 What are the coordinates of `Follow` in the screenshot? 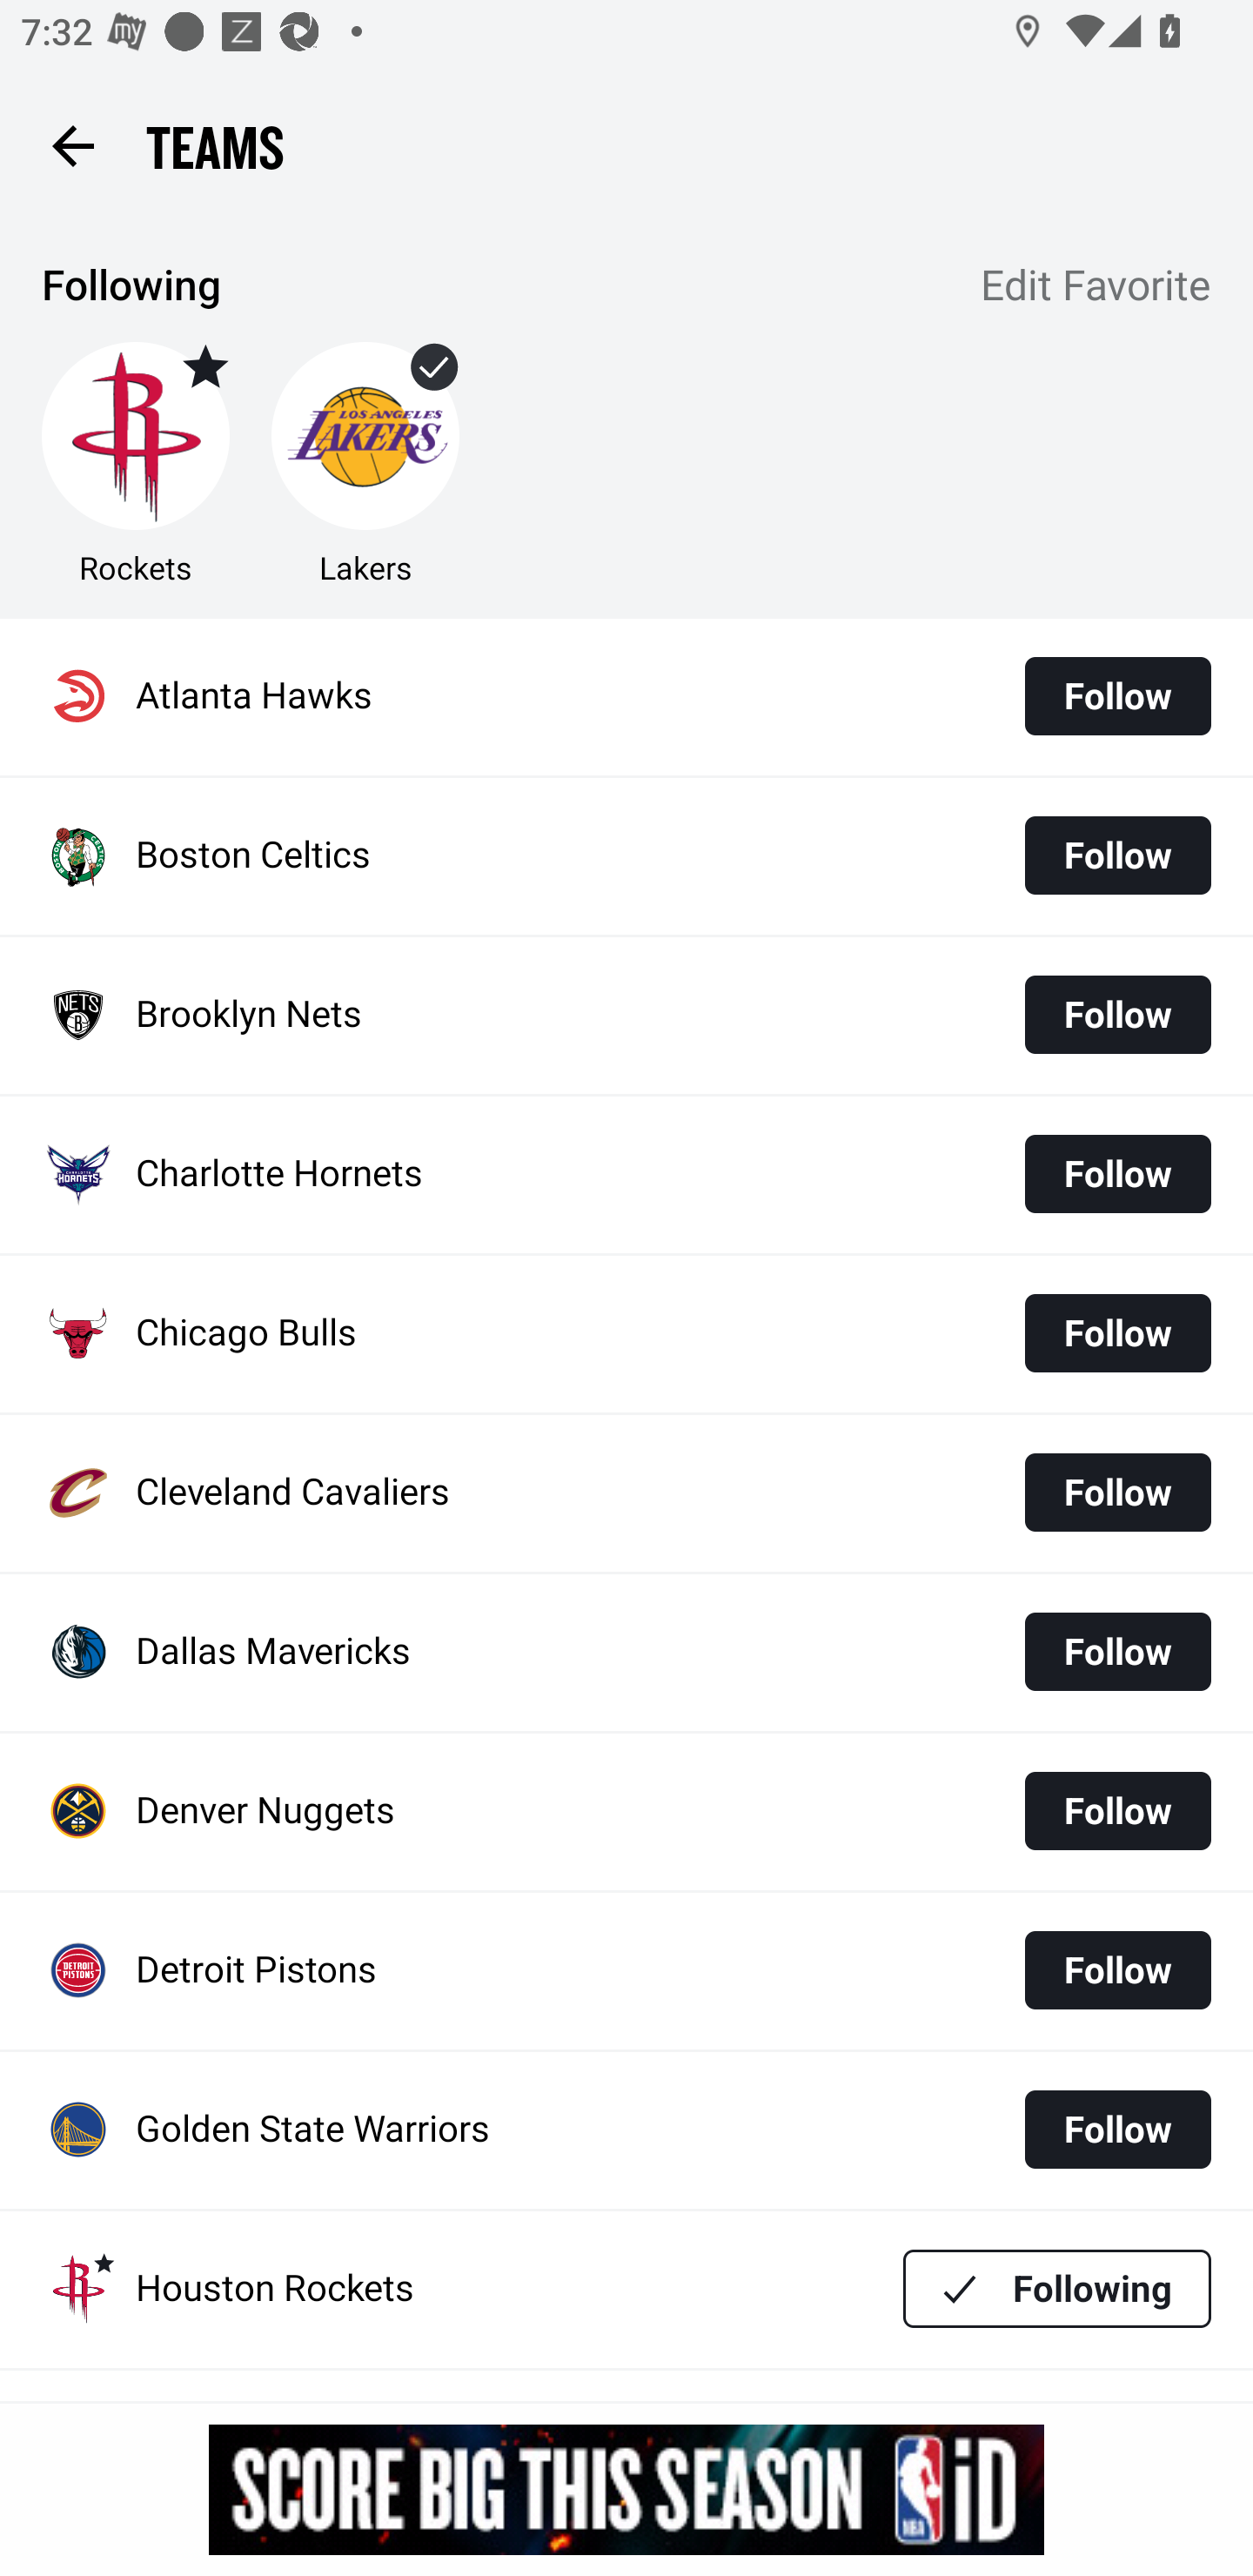 It's located at (1117, 1970).